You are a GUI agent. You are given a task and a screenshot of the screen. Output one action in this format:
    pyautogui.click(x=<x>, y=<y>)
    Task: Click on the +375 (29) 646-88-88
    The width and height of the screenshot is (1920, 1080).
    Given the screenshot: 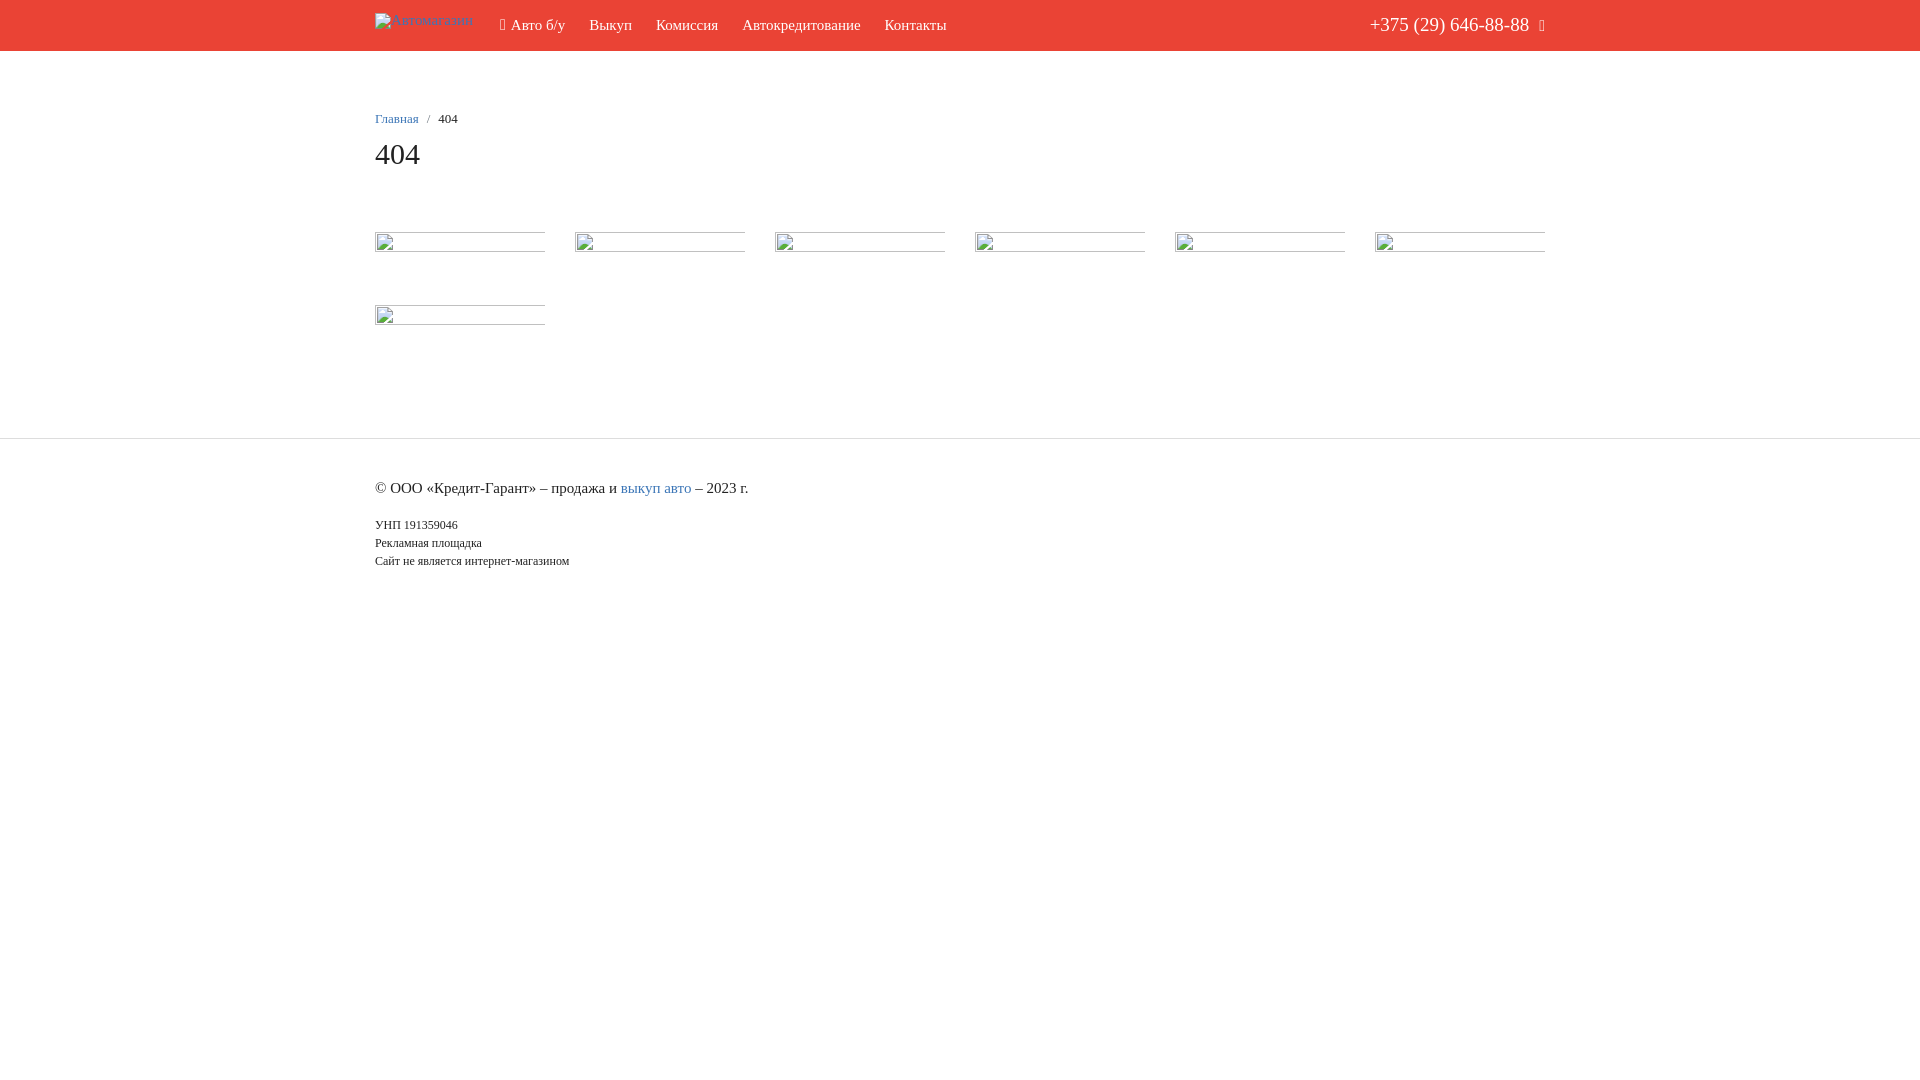 What is the action you would take?
    pyautogui.click(x=1450, y=26)
    